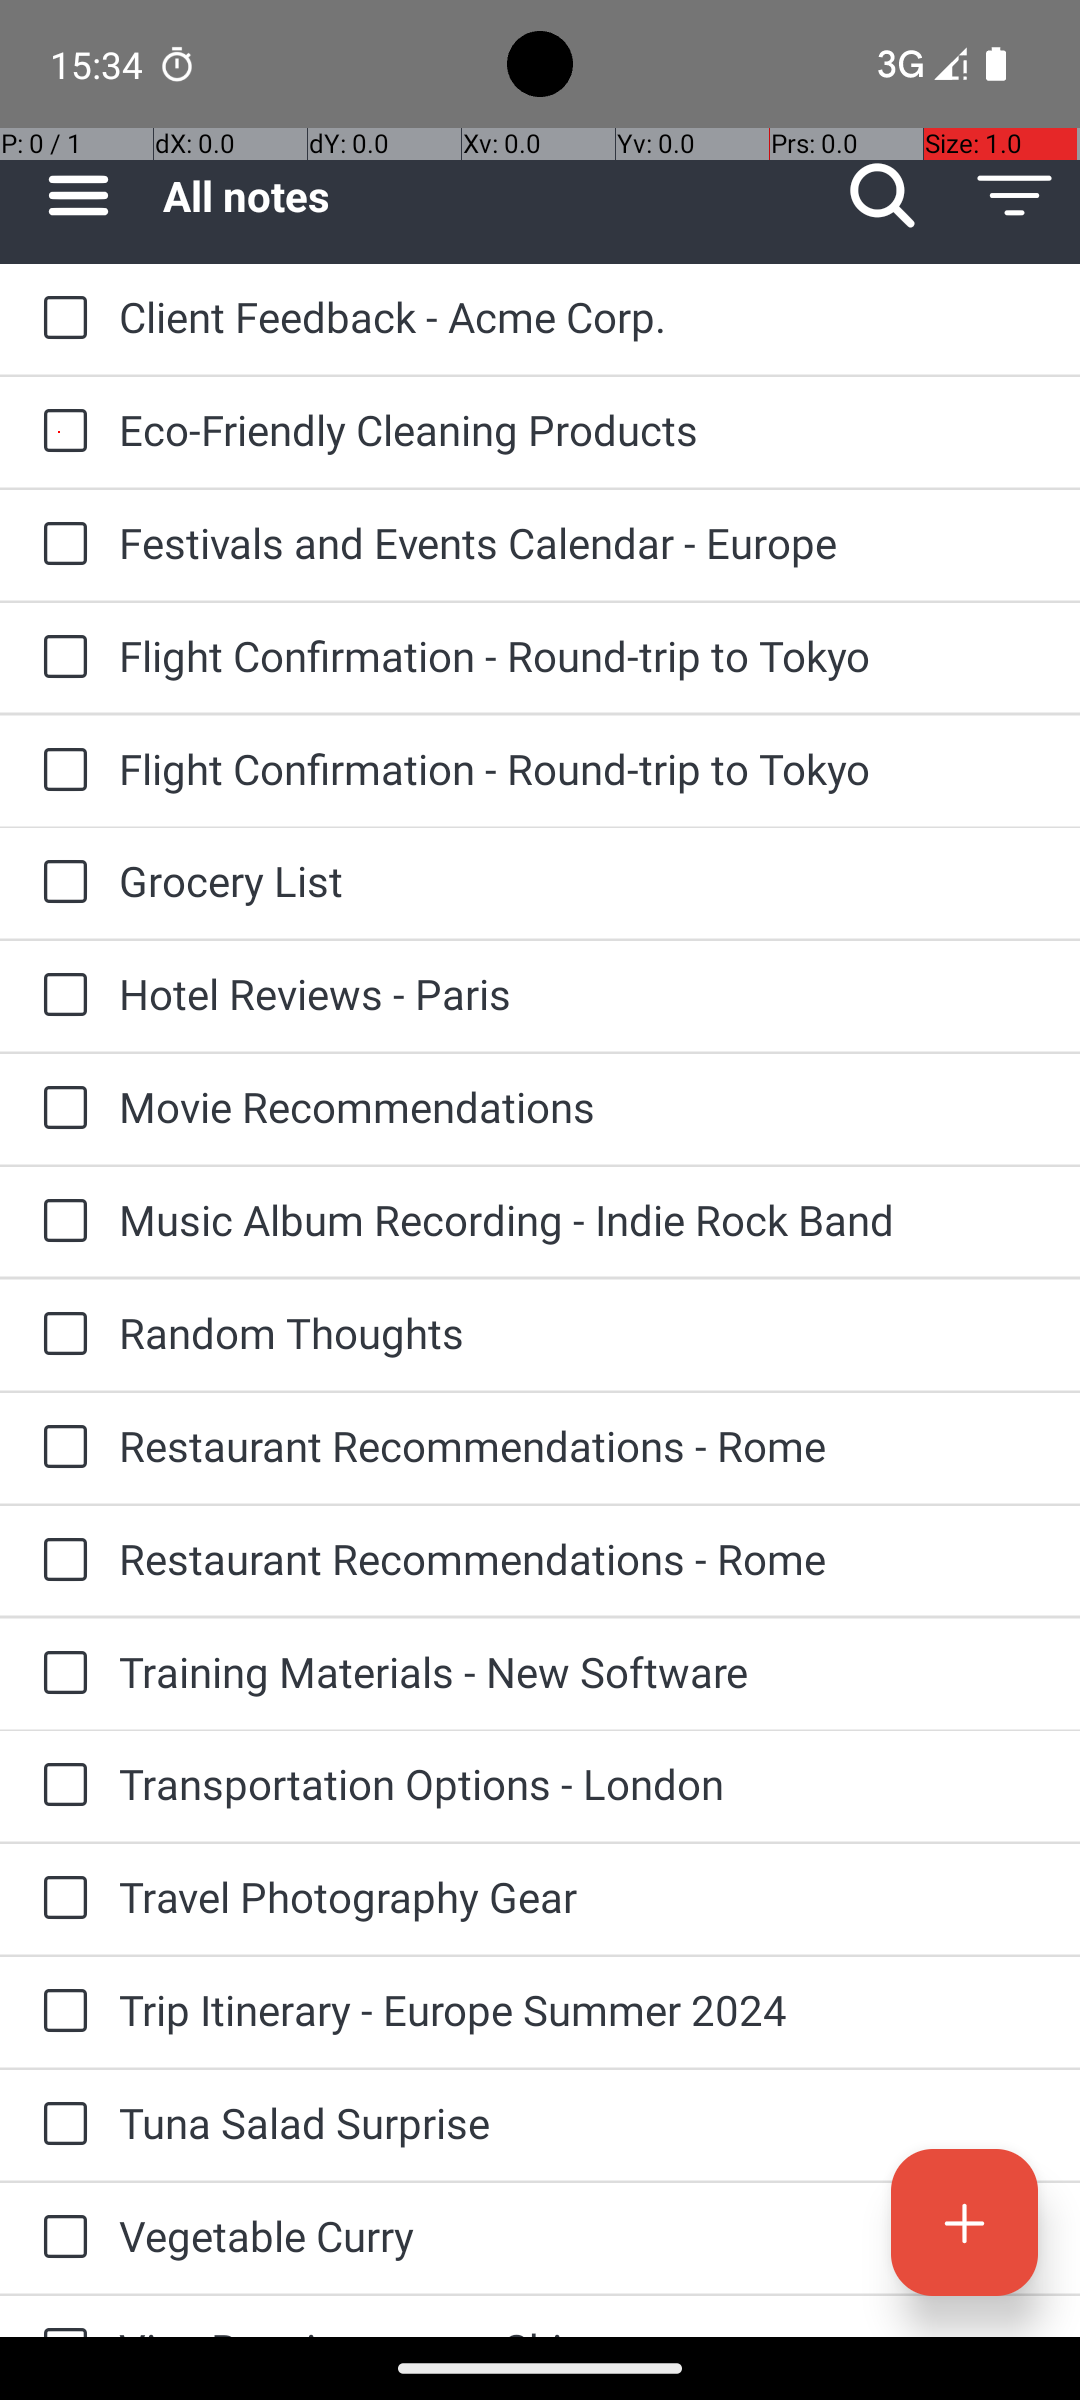  What do you see at coordinates (60, 996) in the screenshot?
I see `to-do: Hotel Reviews - Paris` at bounding box center [60, 996].